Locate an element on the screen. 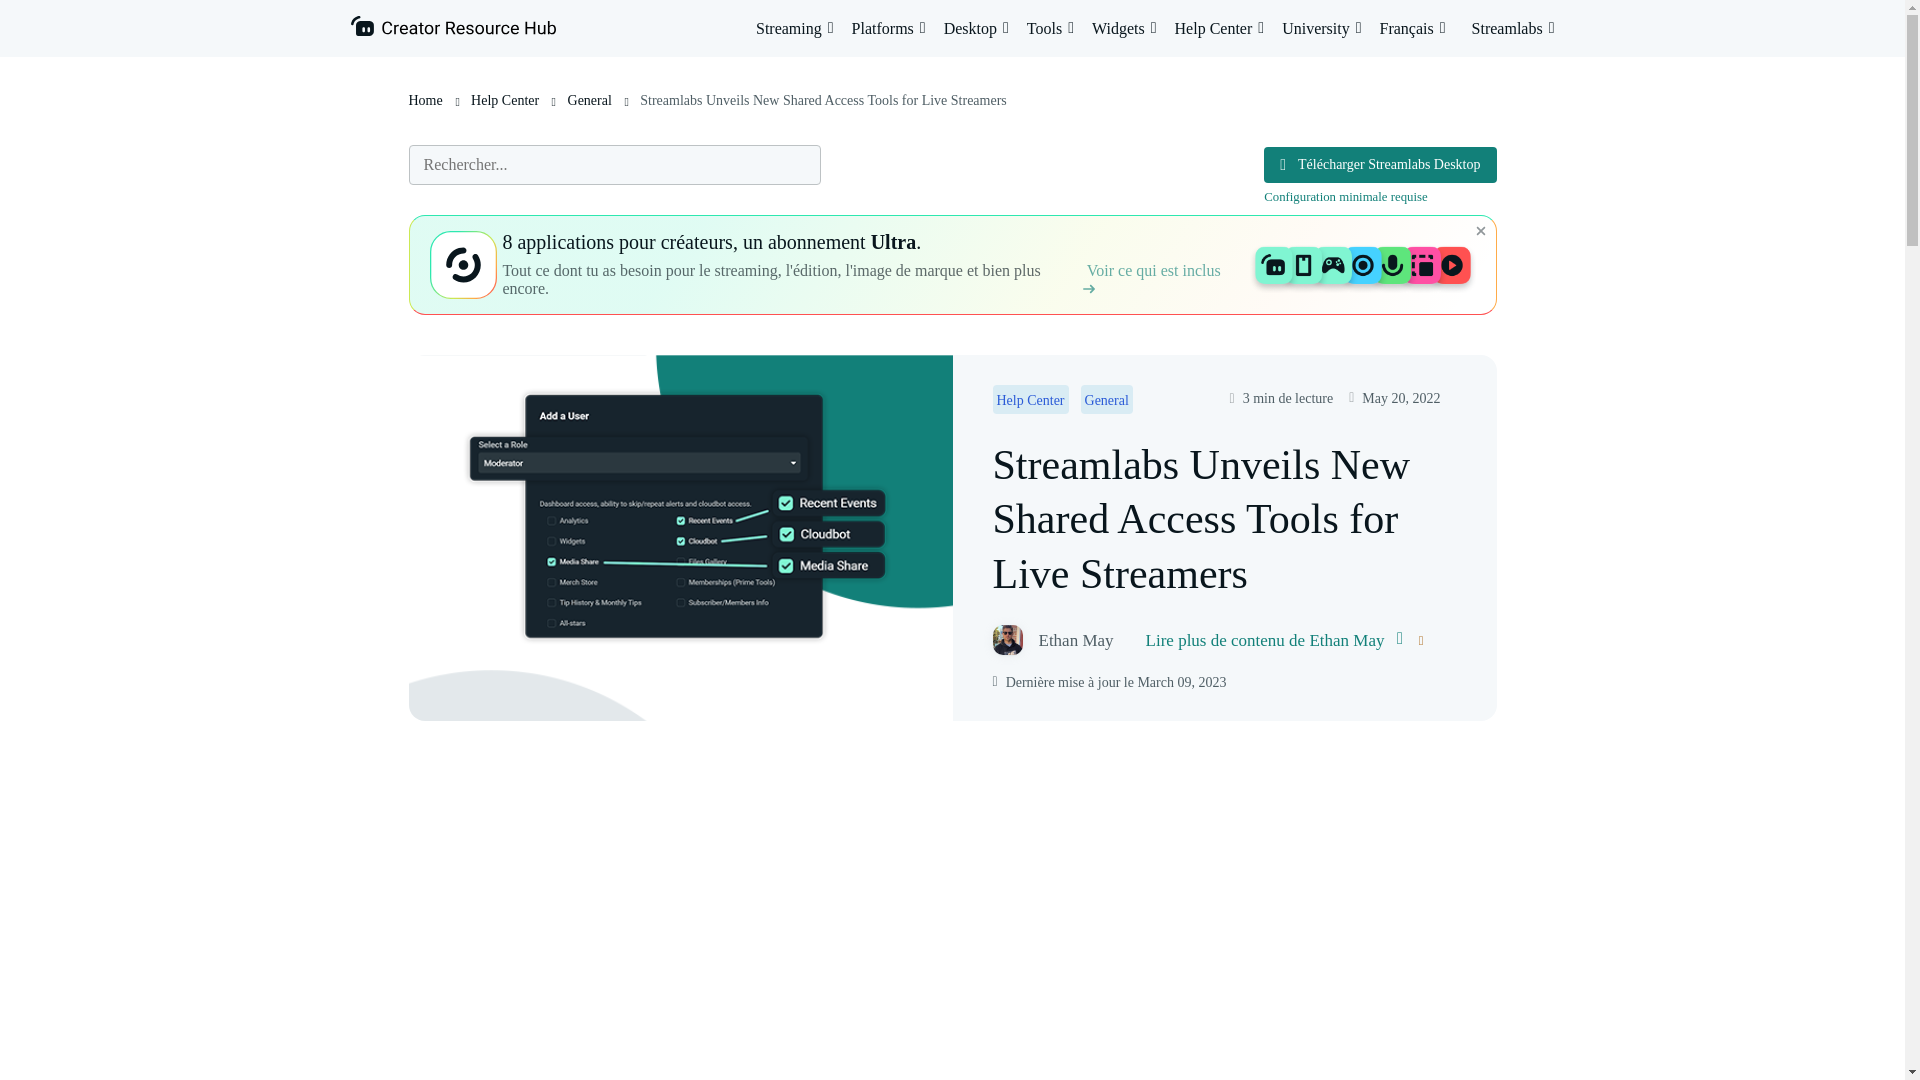 The width and height of the screenshot is (1920, 1080). Lire plus de contenu de Ethan May is located at coordinates (1274, 640).